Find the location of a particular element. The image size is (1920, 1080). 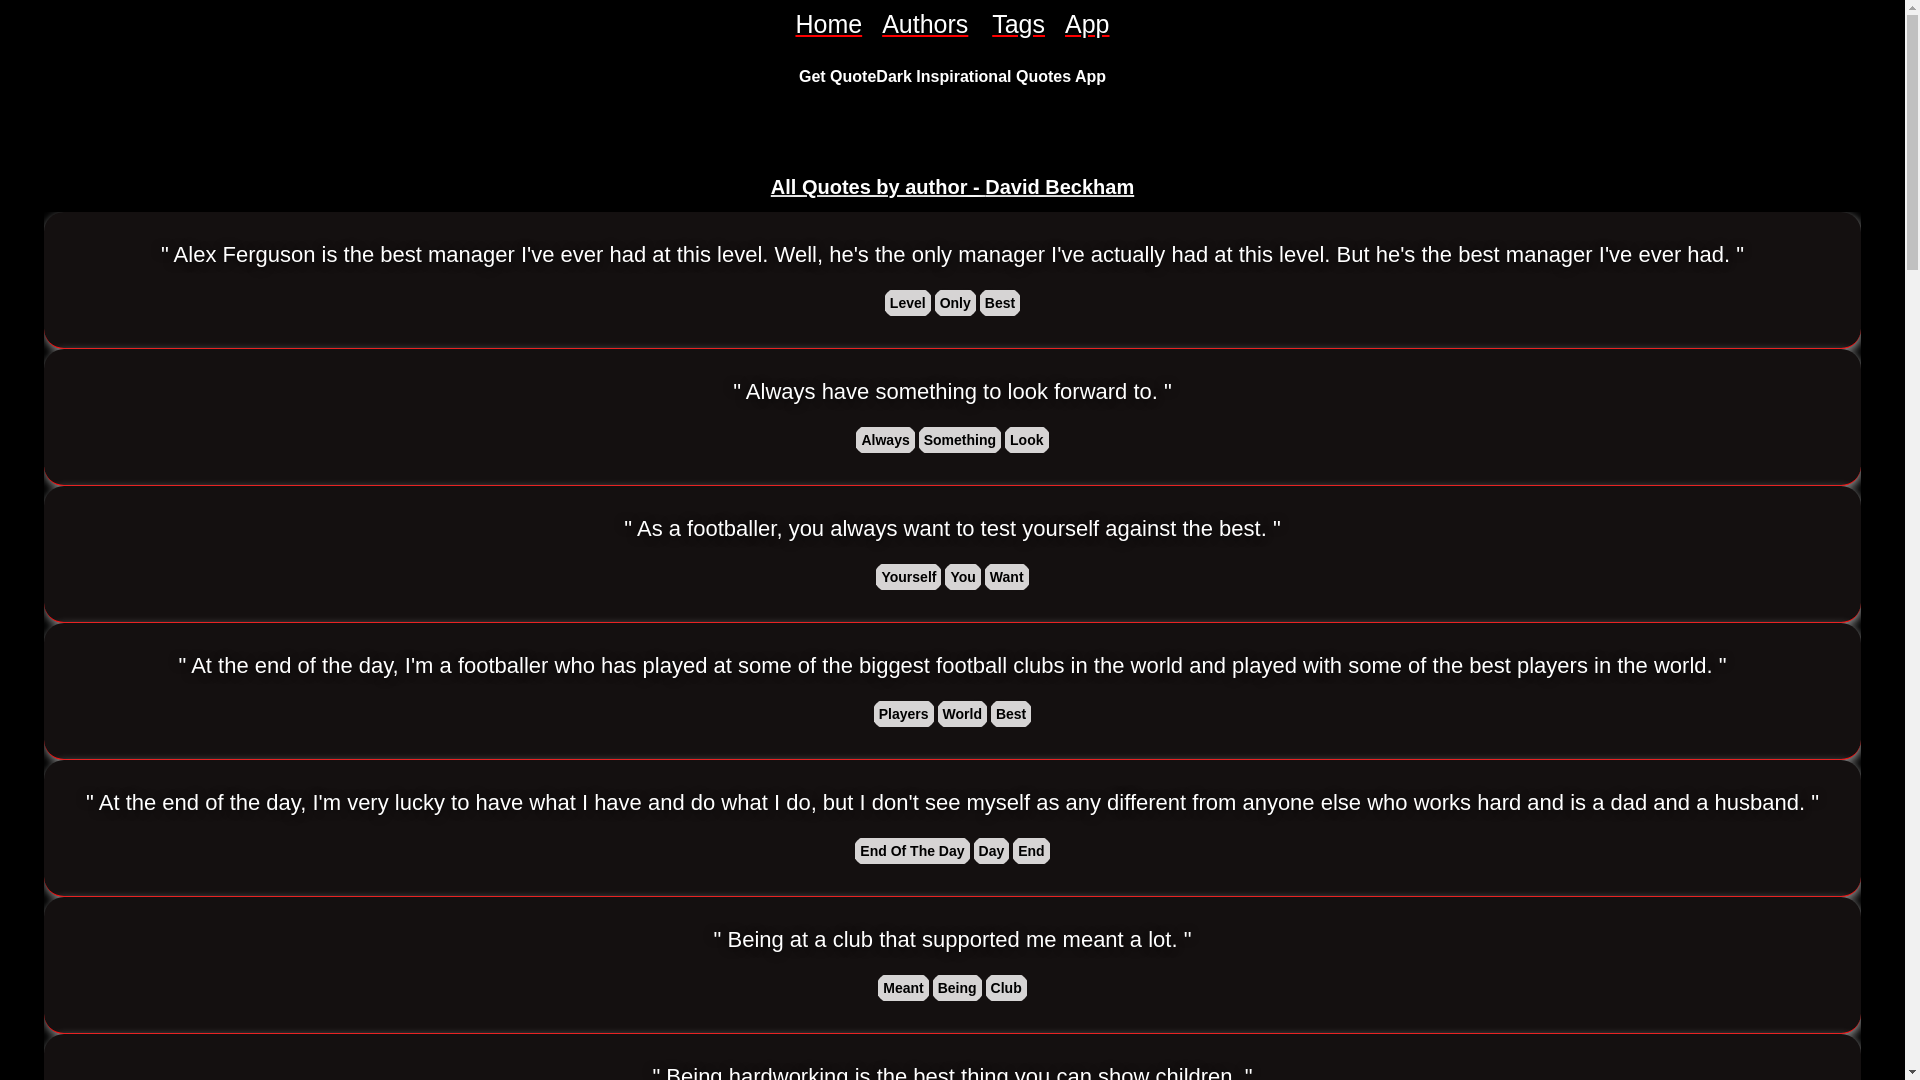

End is located at coordinates (1030, 850).